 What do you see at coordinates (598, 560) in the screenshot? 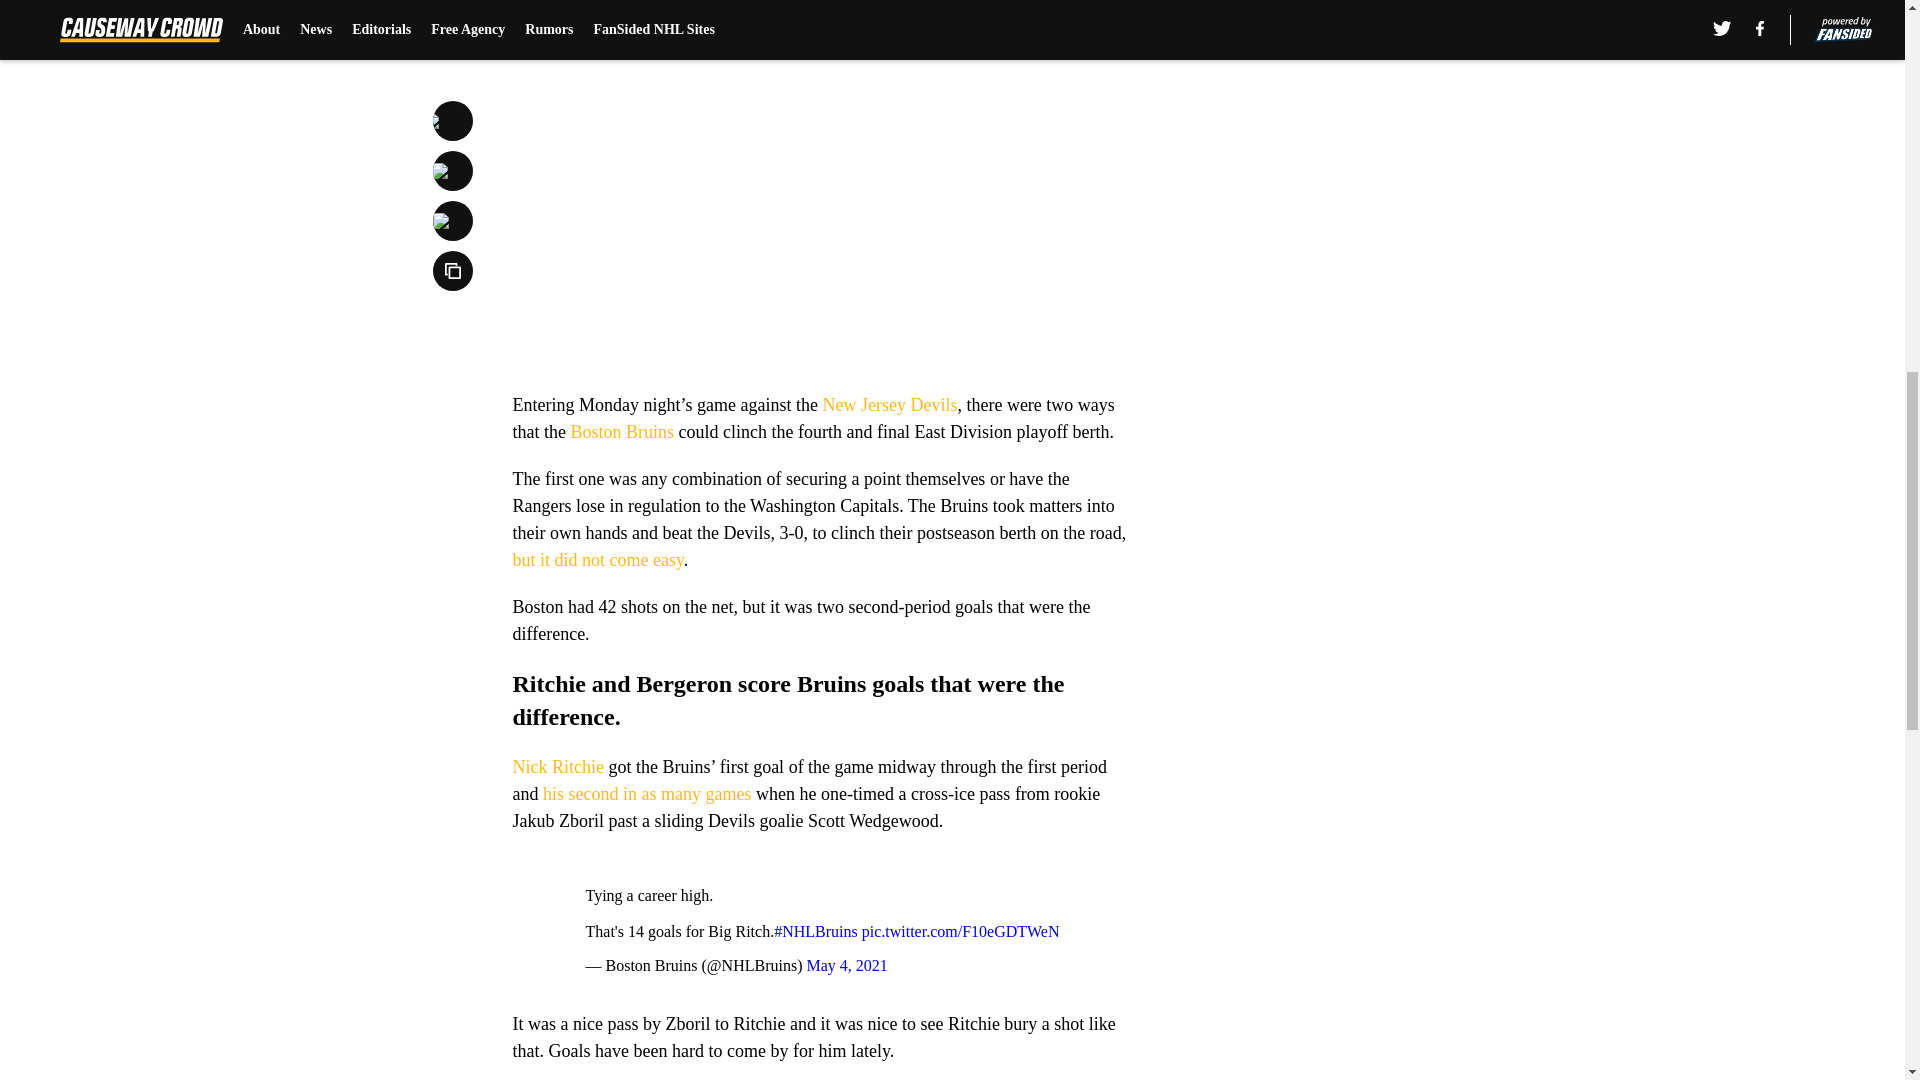
I see `but it did not come easy` at bounding box center [598, 560].